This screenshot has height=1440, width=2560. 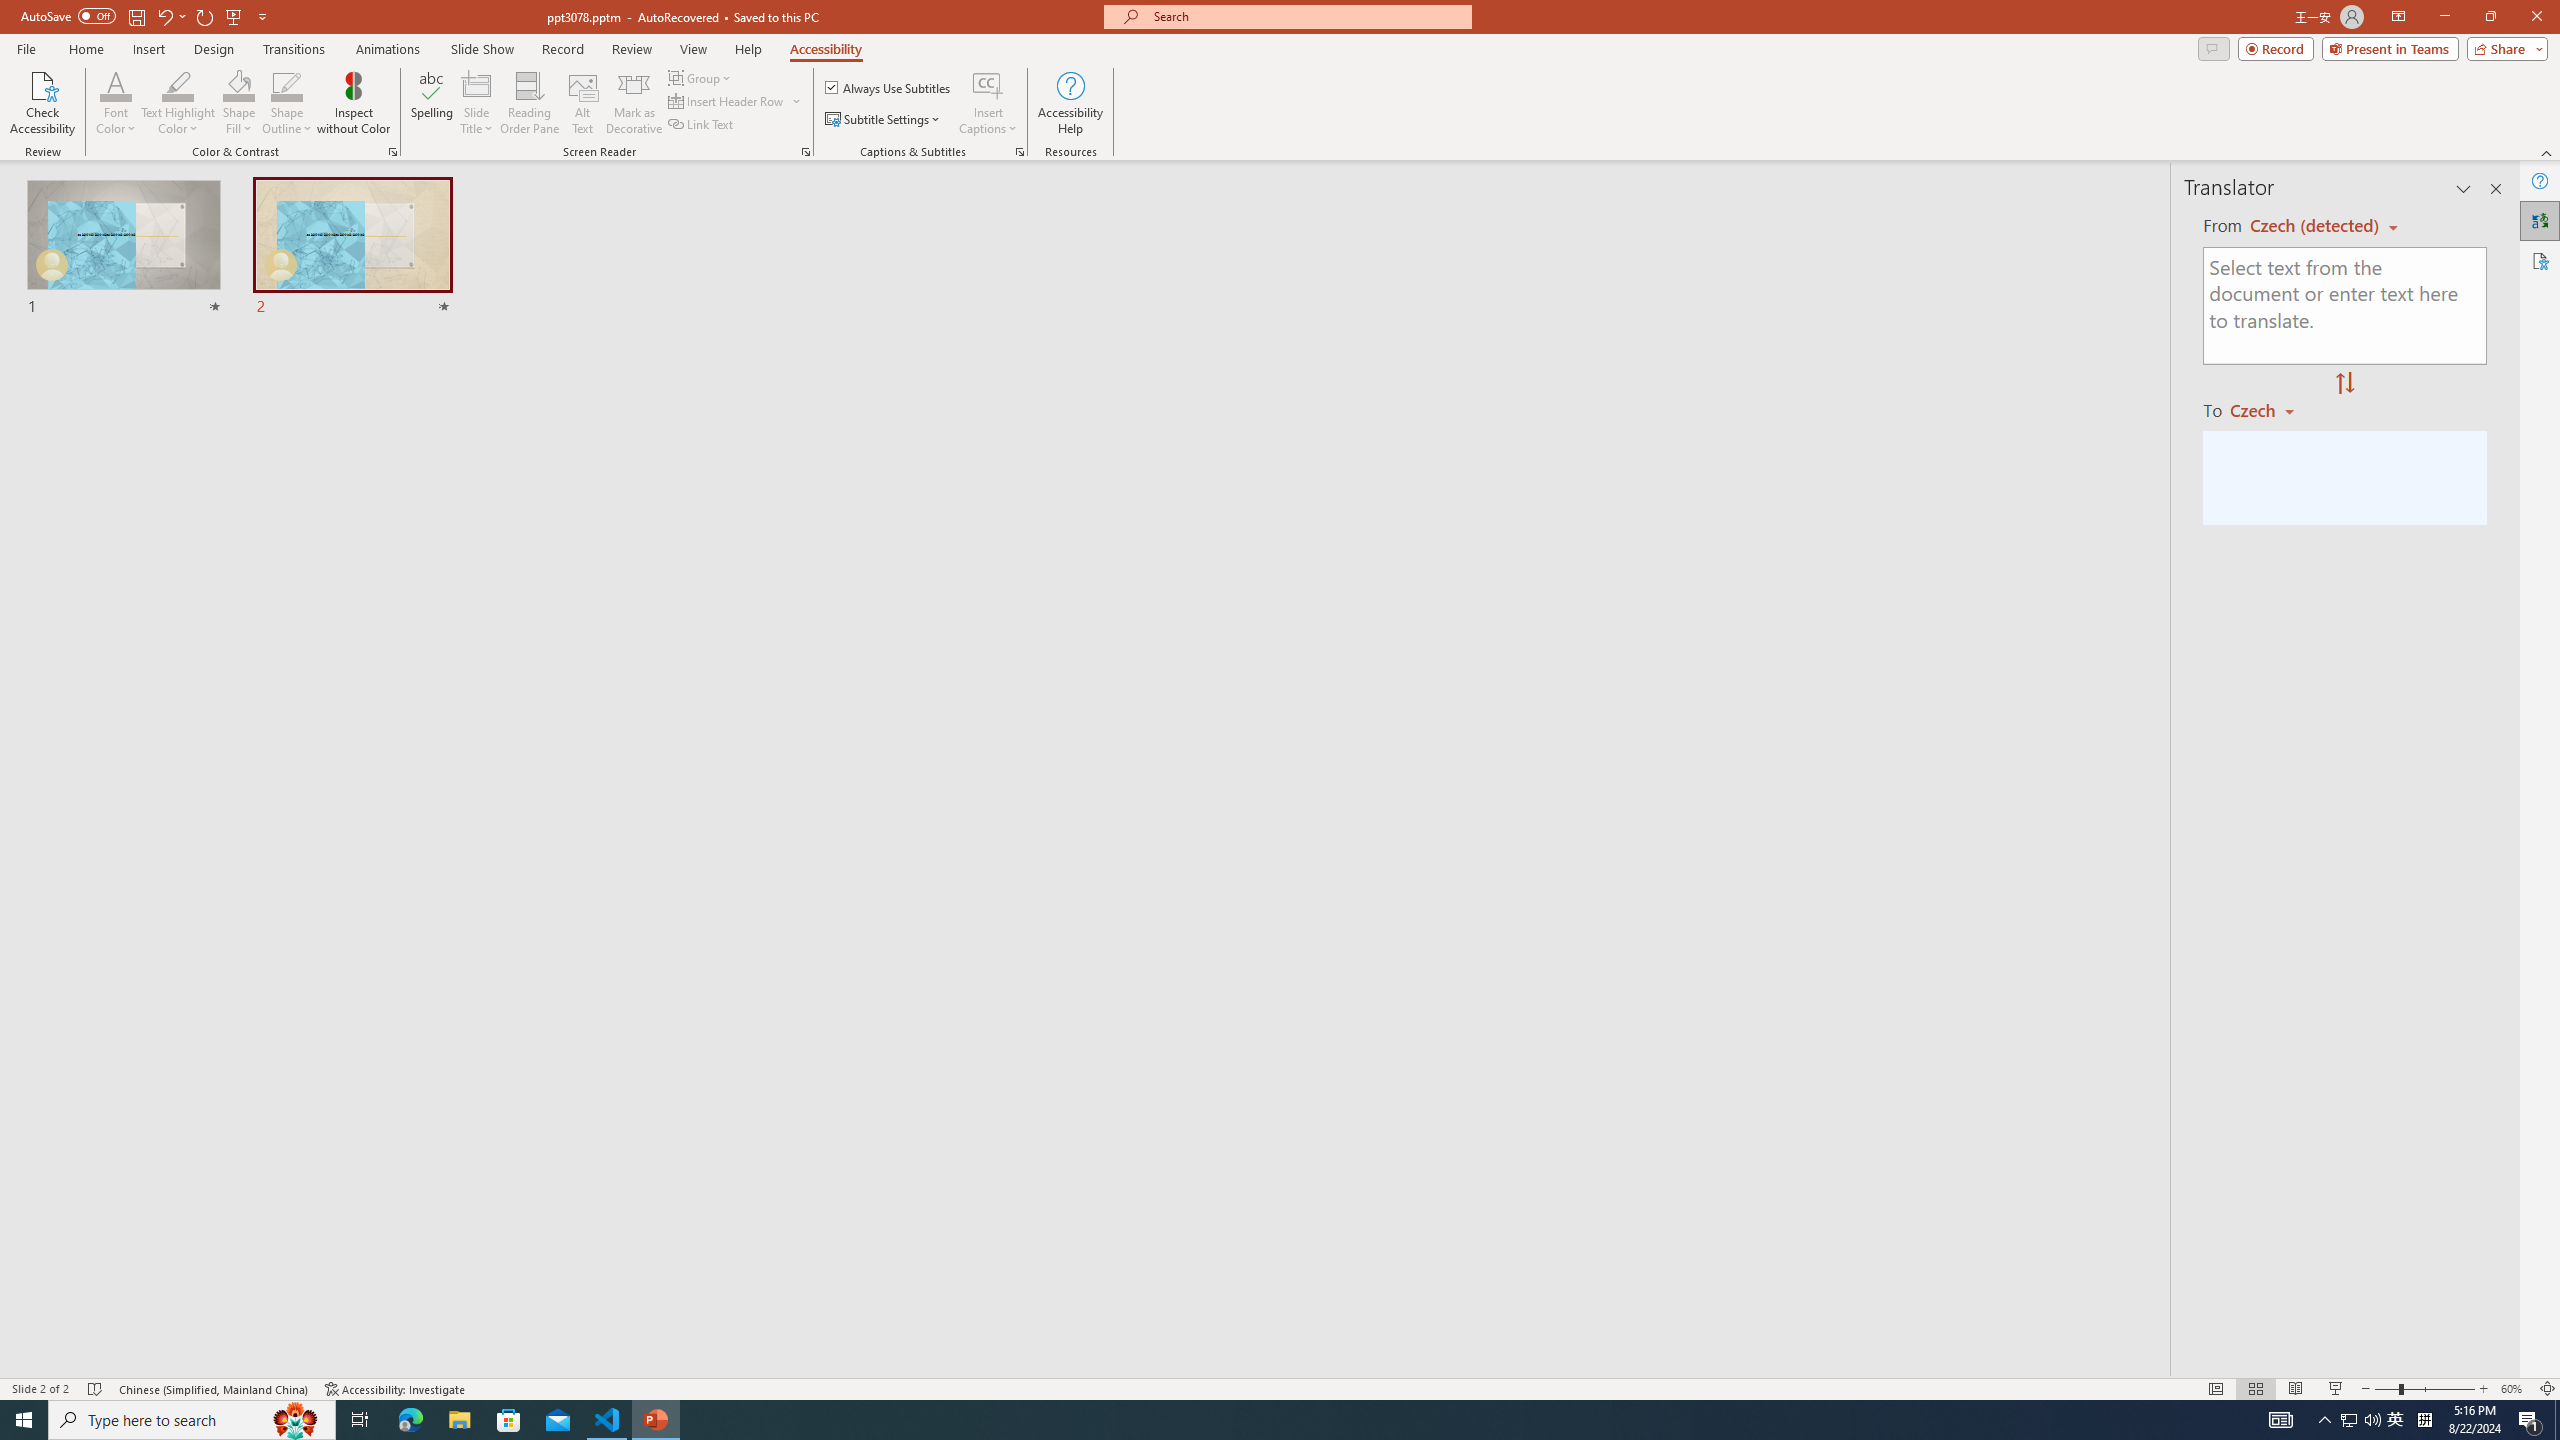 I want to click on Screen Reader, so click(x=806, y=152).